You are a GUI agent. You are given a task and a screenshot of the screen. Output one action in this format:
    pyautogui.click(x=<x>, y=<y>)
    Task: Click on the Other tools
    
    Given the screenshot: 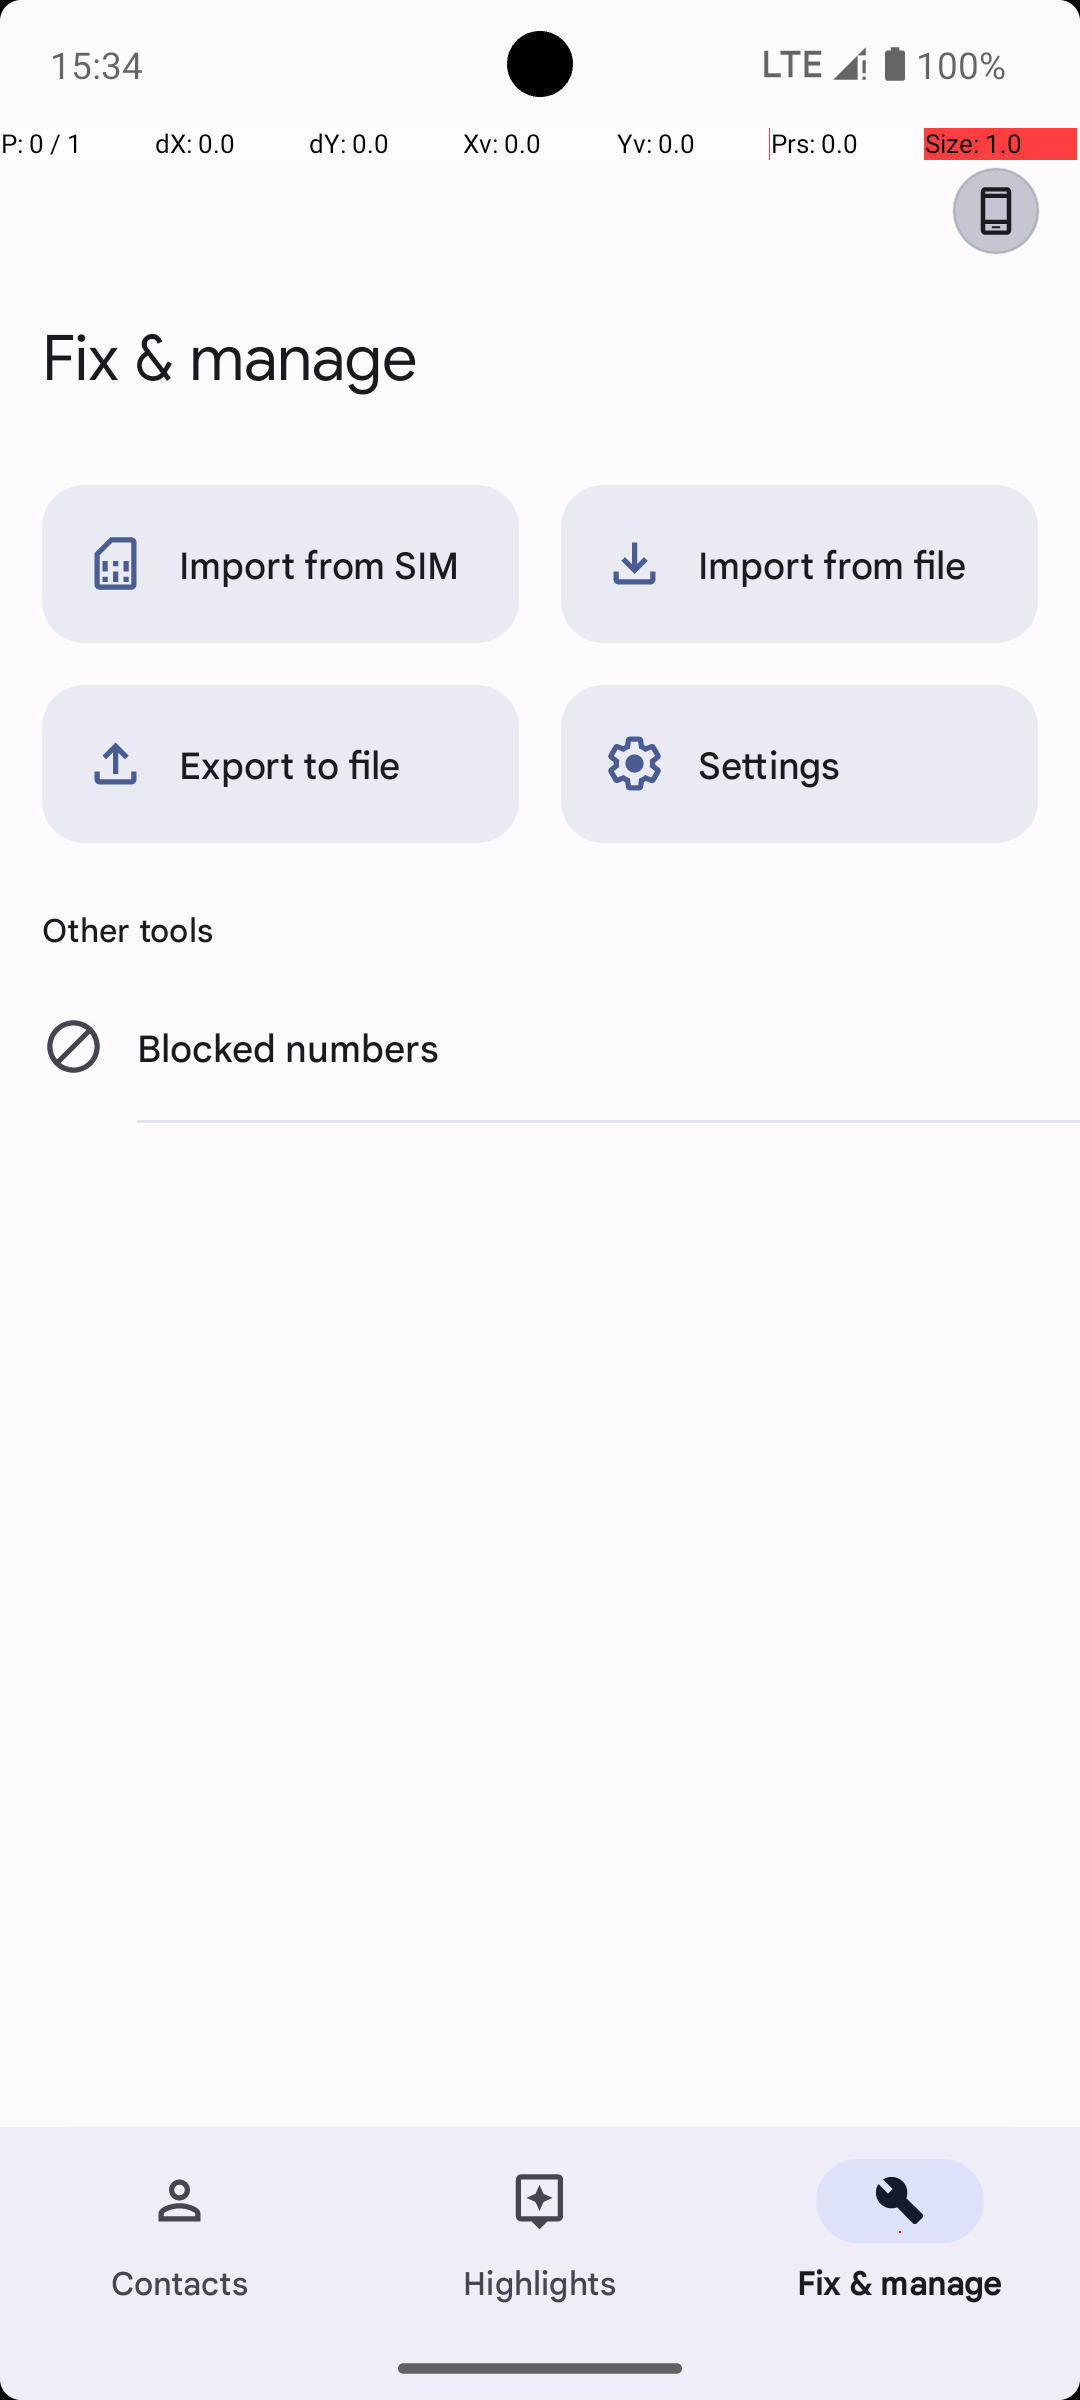 What is the action you would take?
    pyautogui.click(x=540, y=929)
    